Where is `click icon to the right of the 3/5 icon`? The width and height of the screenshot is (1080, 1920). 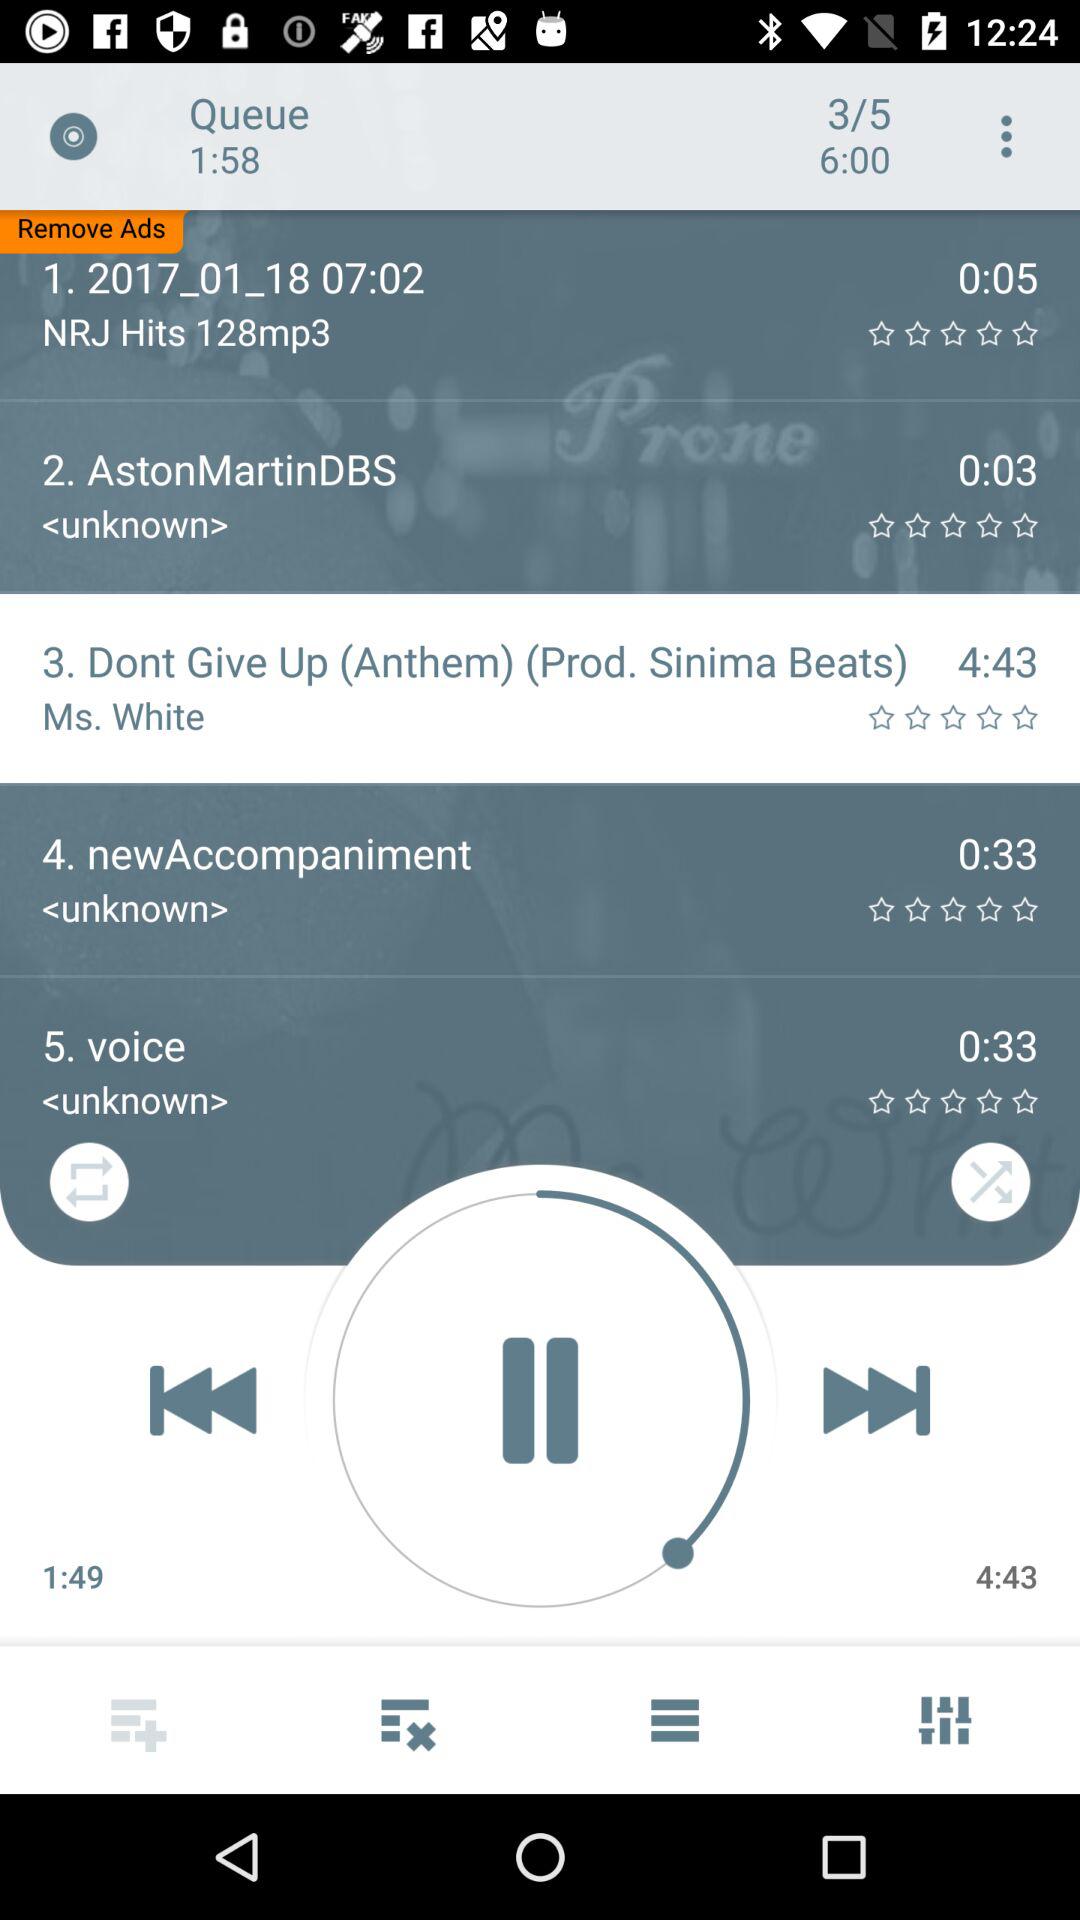 click icon to the right of the 3/5 icon is located at coordinates (1006, 136).